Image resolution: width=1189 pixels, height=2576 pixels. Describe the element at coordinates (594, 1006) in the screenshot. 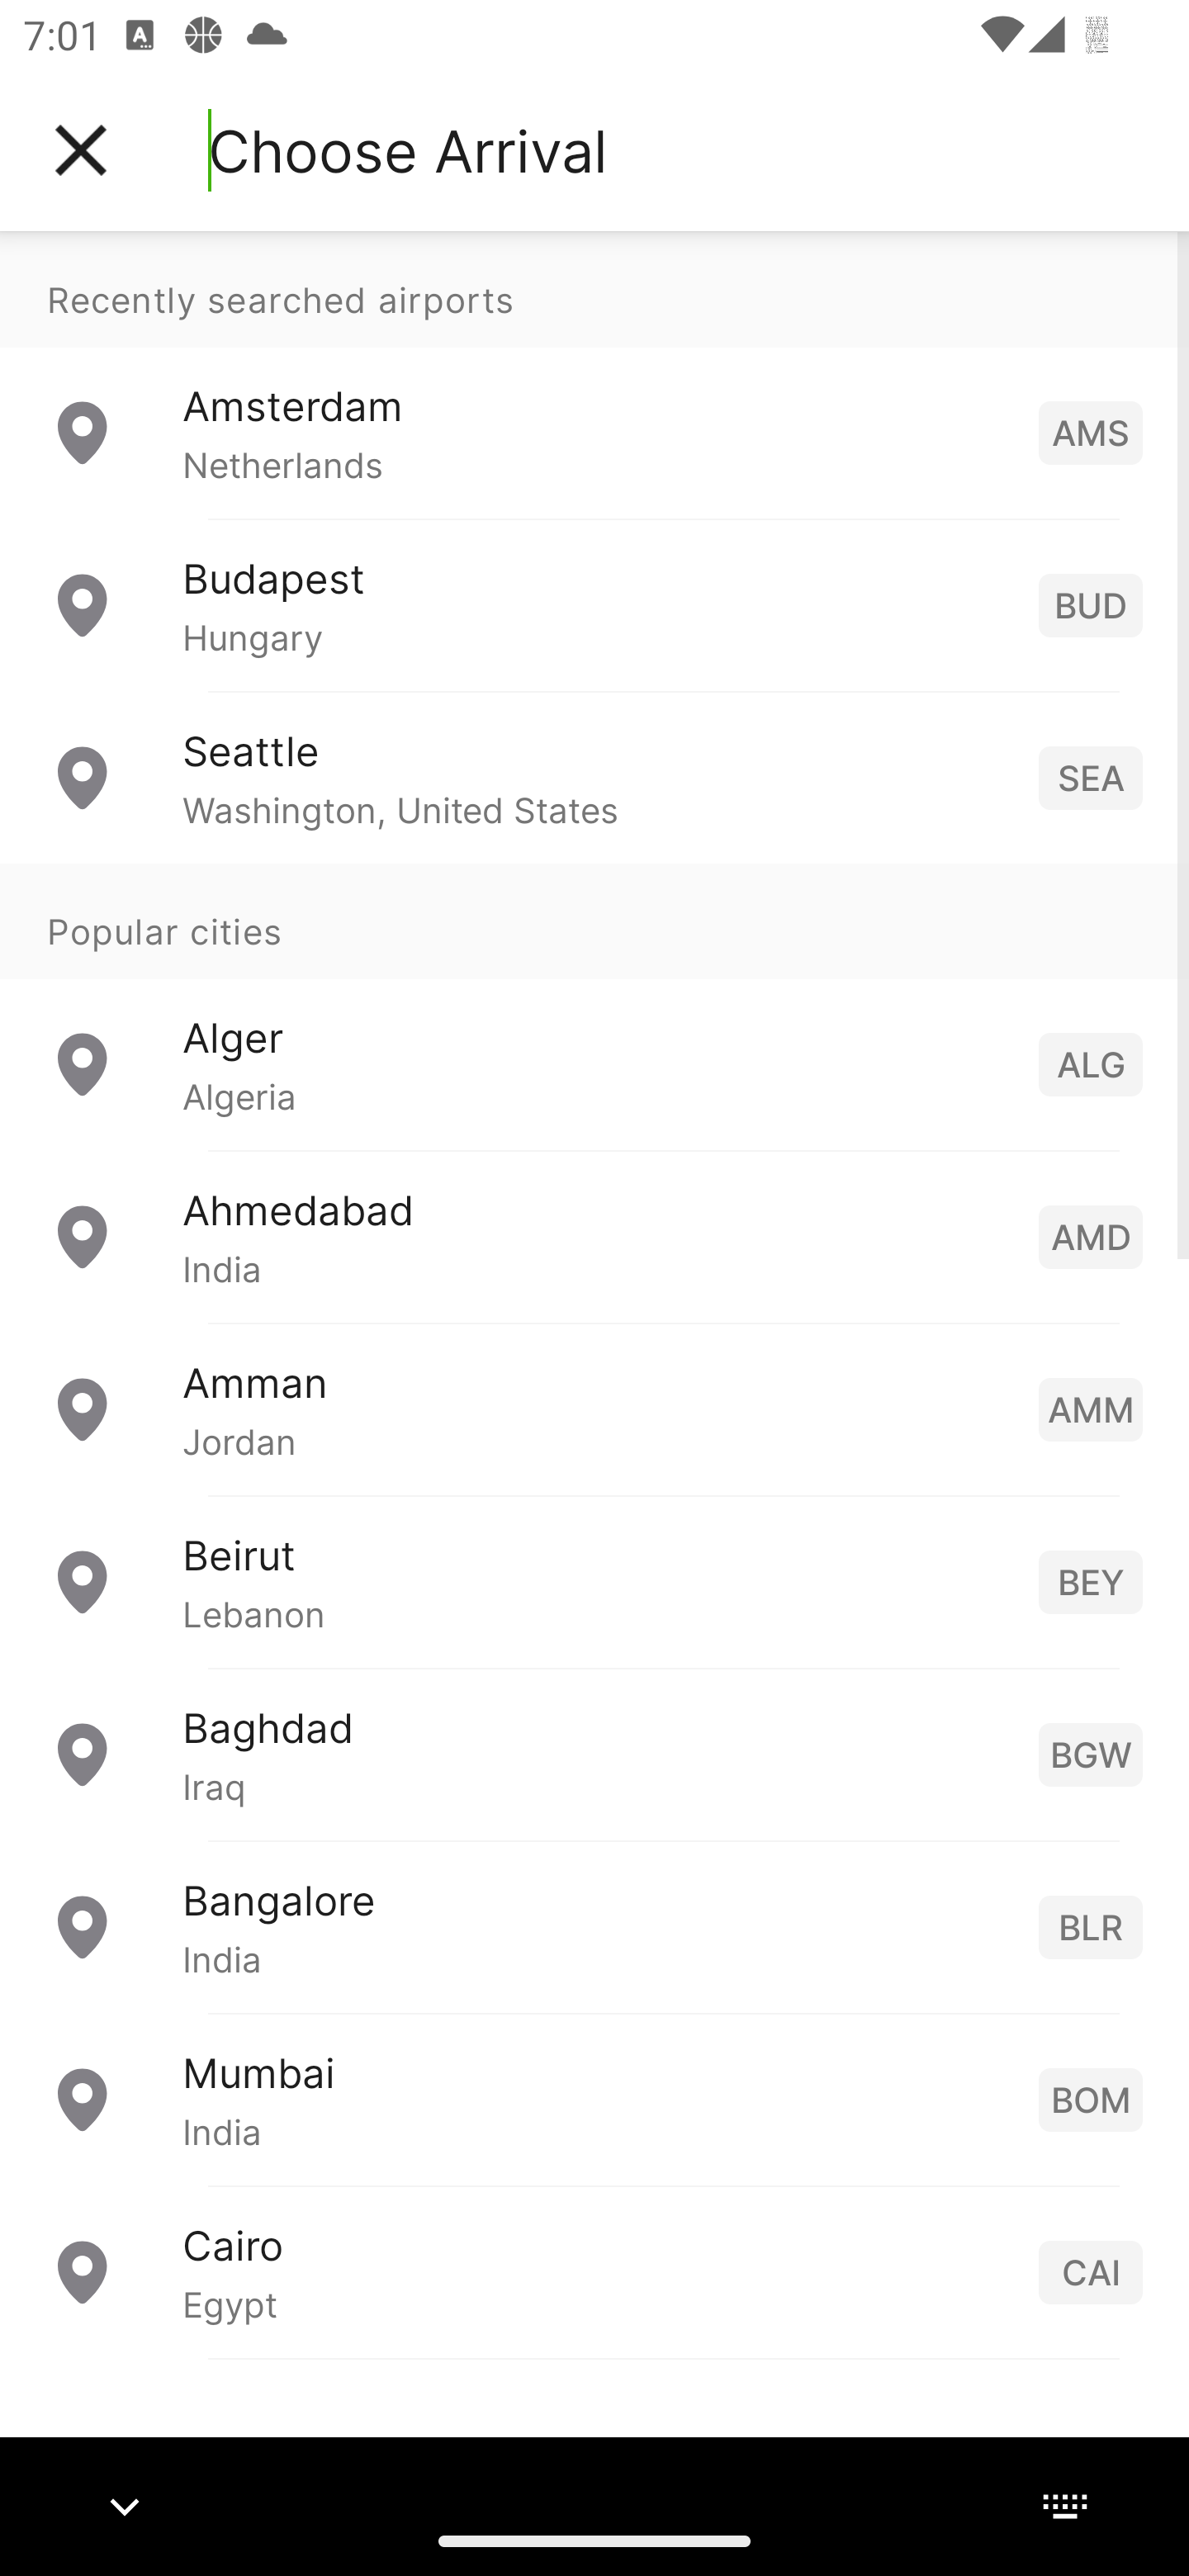

I see `Popular cities Alger Algeria ALG` at that location.